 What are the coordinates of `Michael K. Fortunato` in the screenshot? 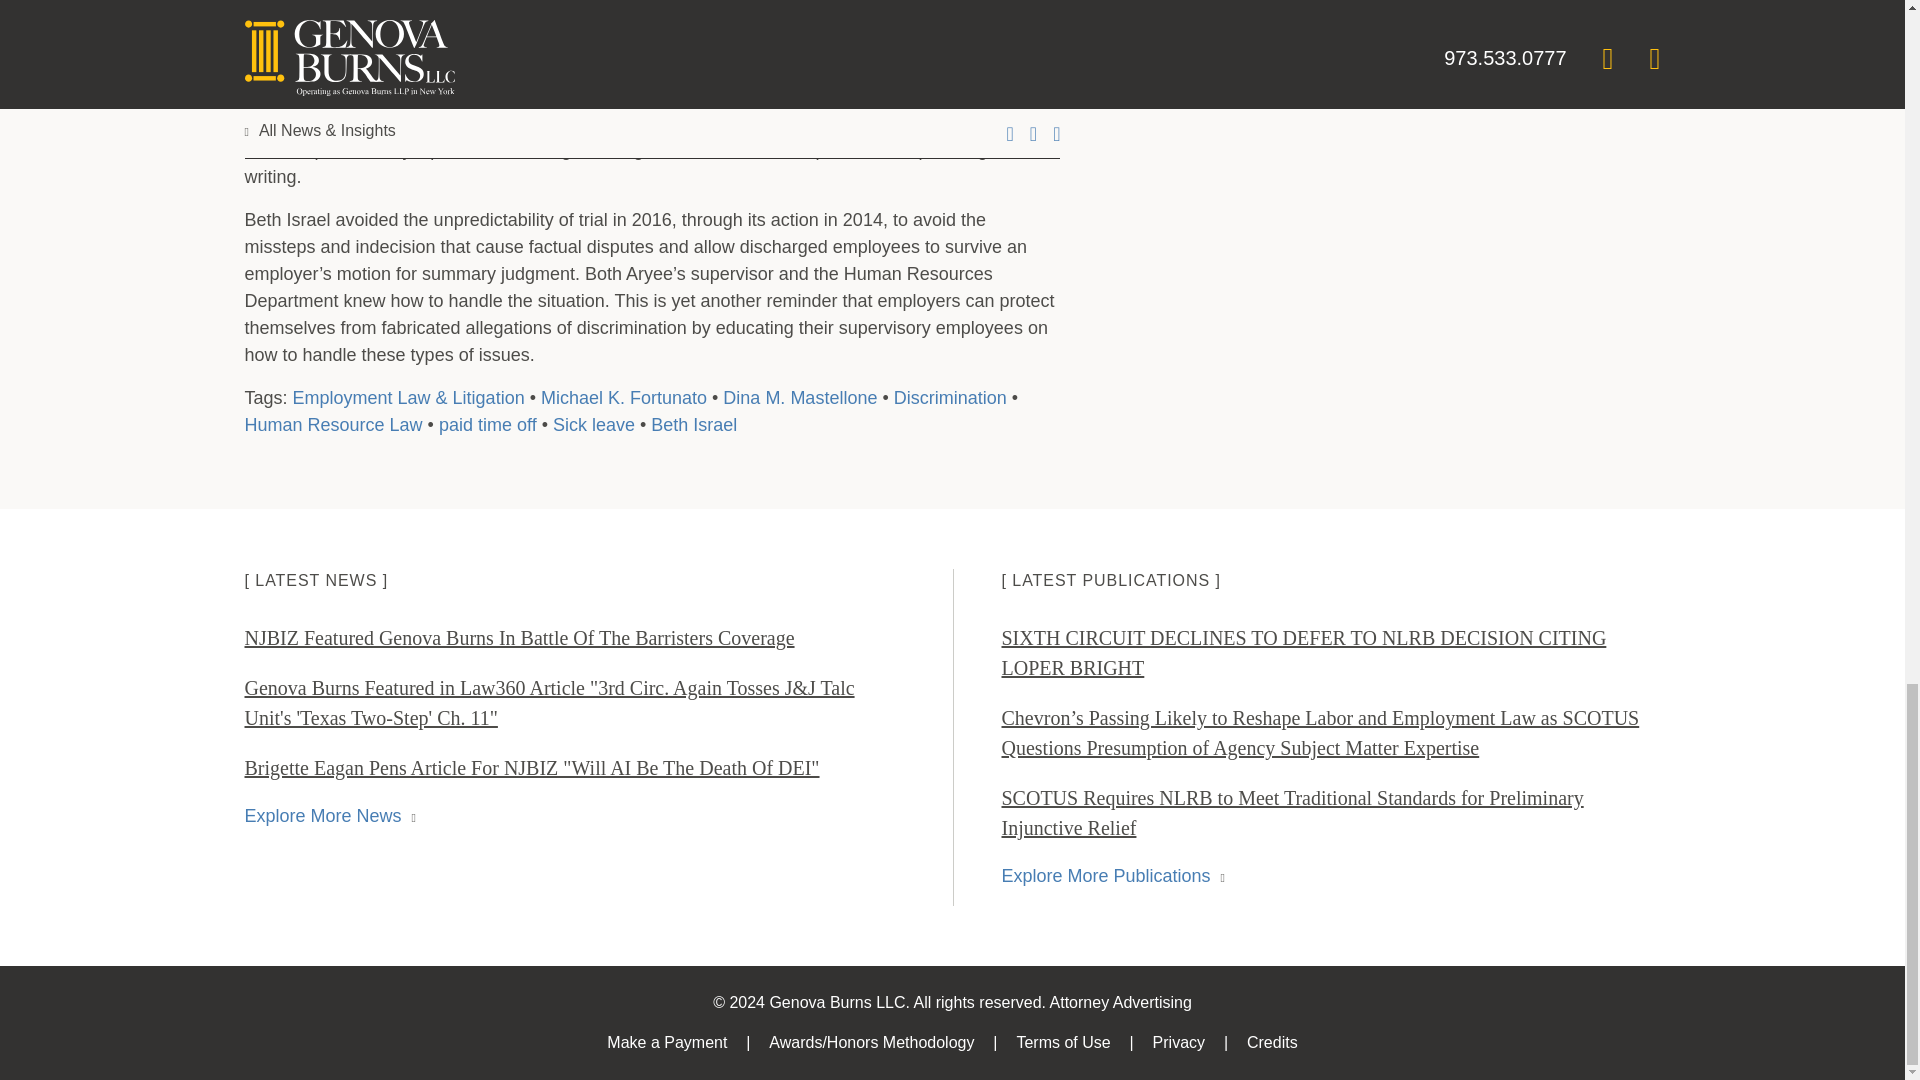 It's located at (624, 398).